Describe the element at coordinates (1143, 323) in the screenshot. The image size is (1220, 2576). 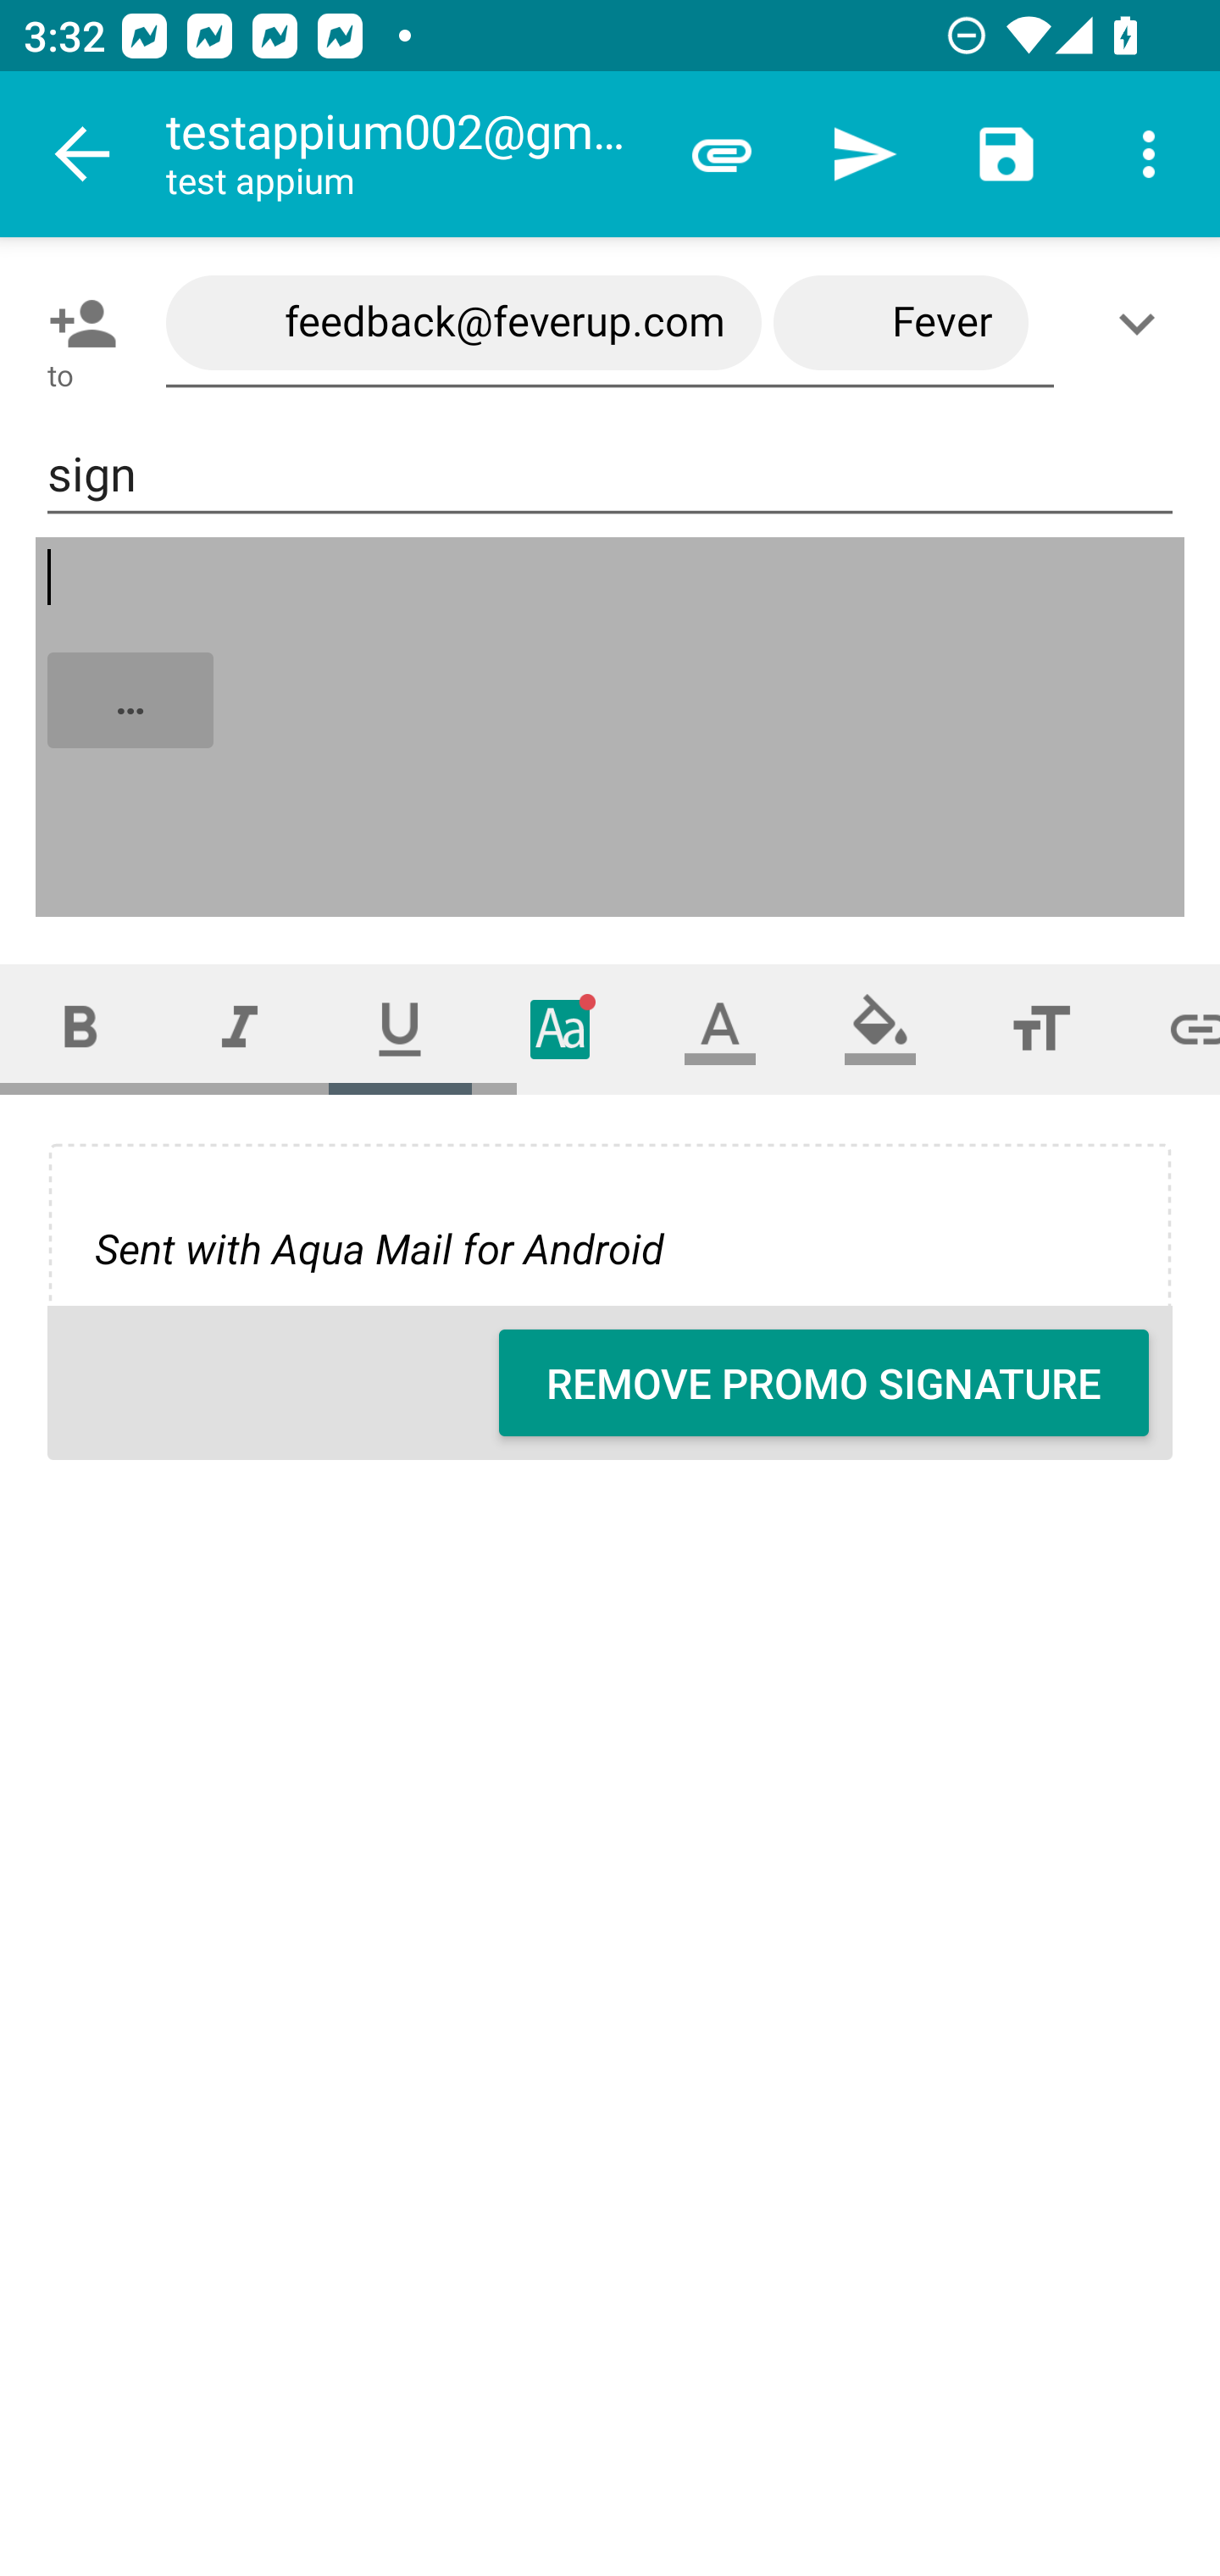
I see `Show/Add CC/BCC` at that location.